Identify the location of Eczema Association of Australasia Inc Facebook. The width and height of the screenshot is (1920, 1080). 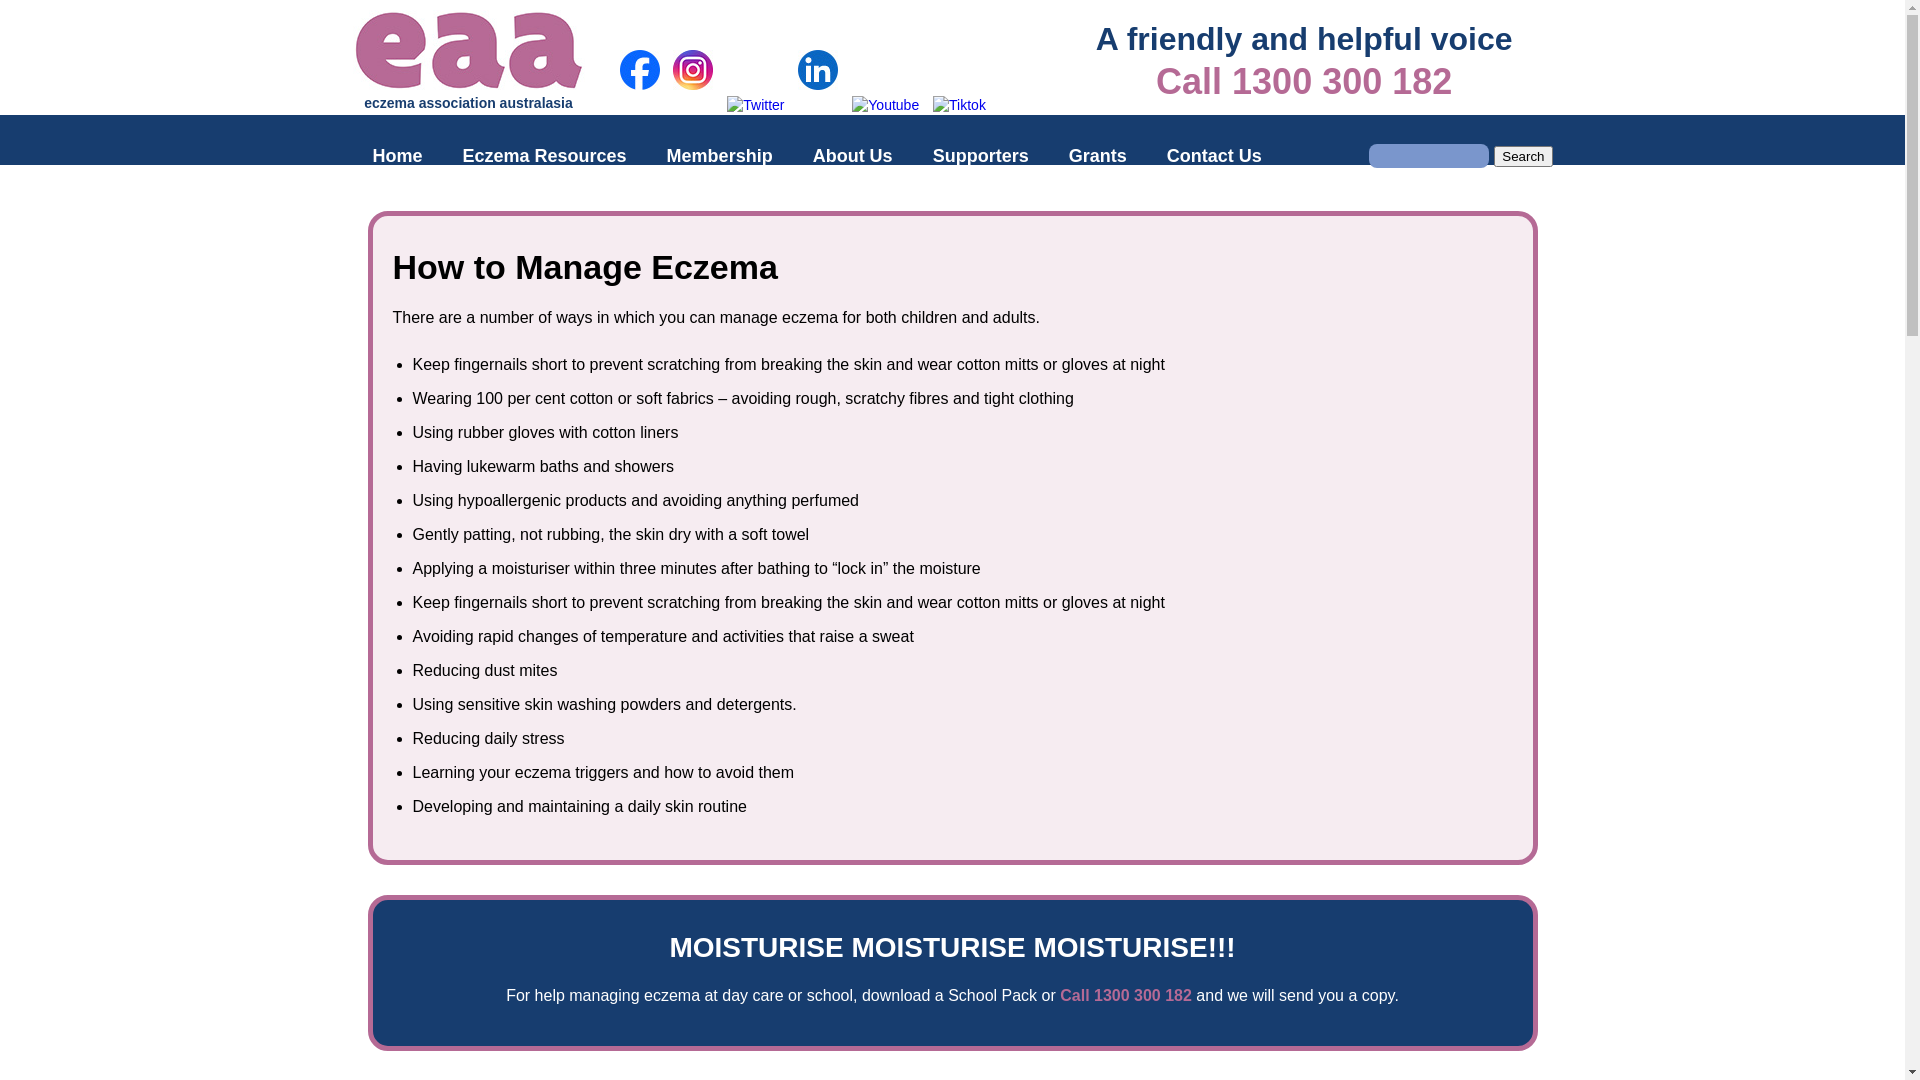
(640, 70).